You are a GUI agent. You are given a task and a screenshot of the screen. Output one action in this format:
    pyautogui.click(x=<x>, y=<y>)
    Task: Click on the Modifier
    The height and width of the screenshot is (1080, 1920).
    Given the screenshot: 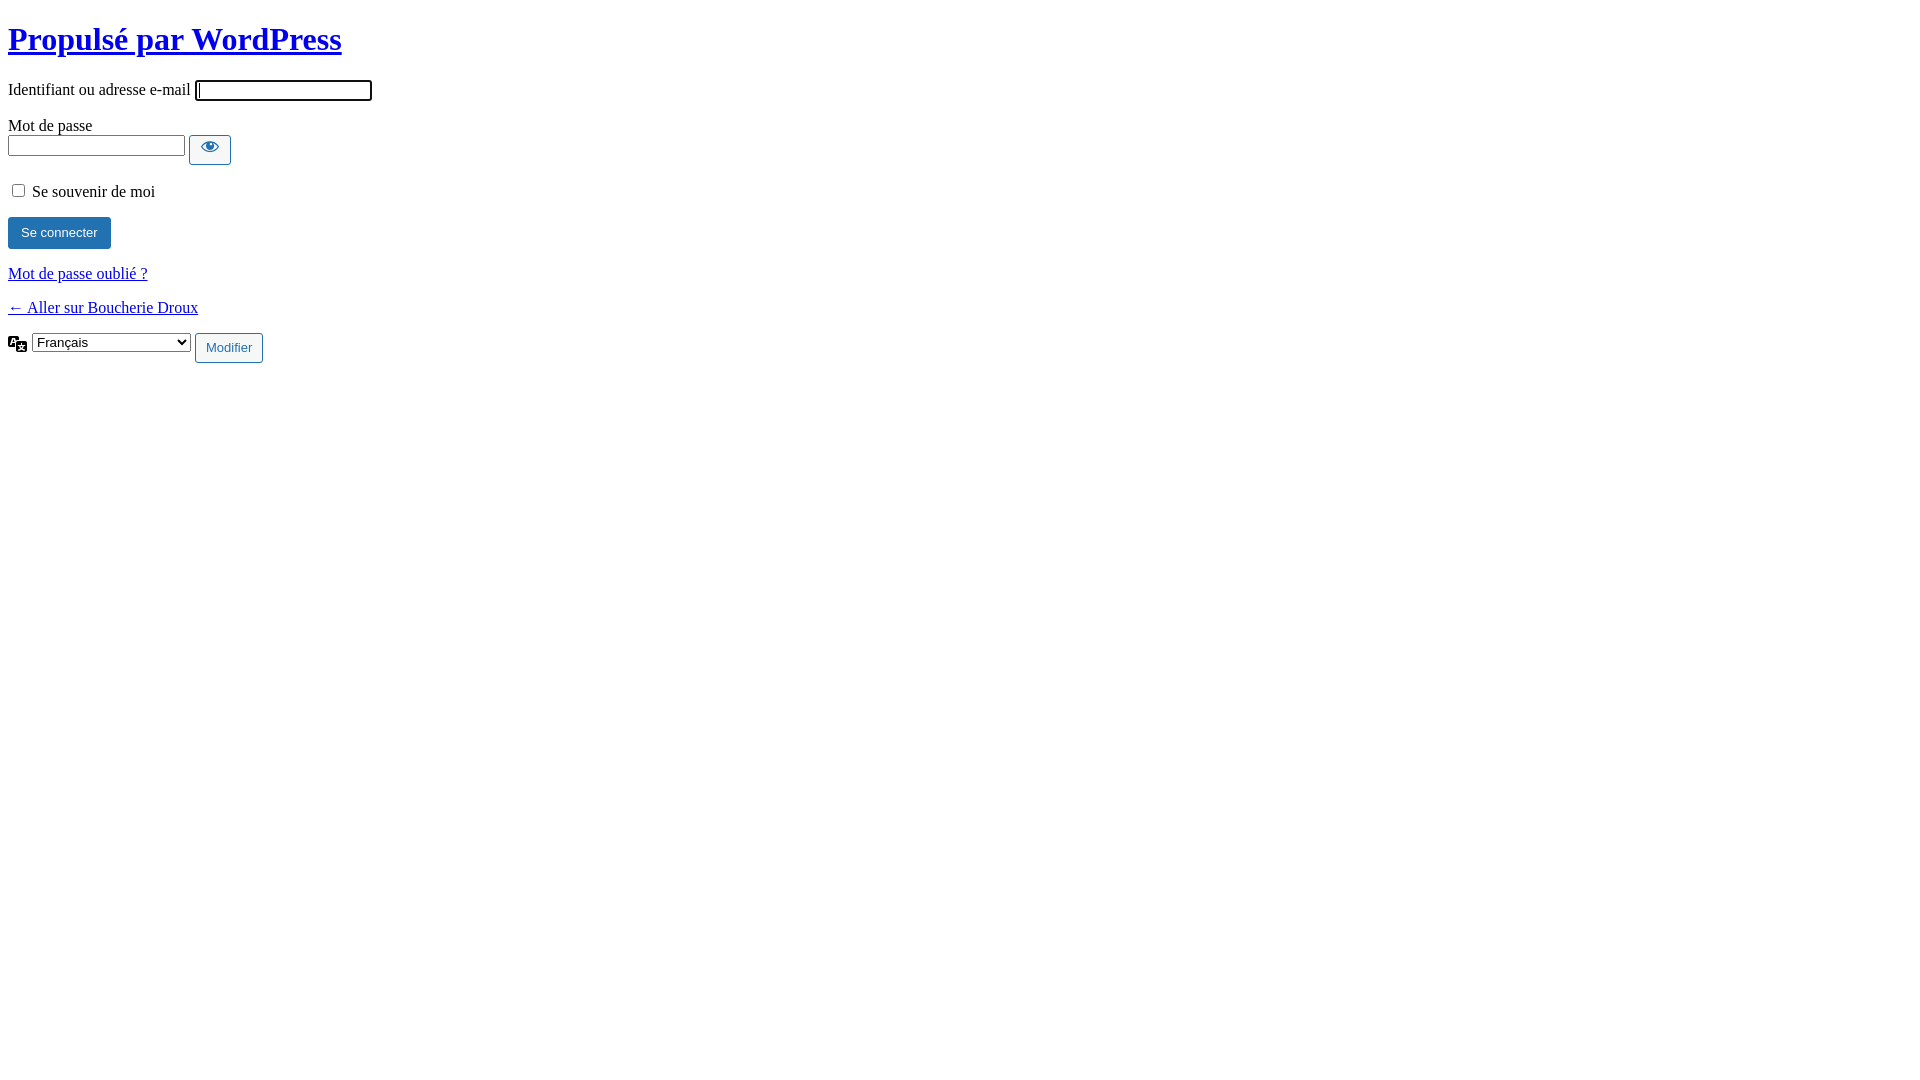 What is the action you would take?
    pyautogui.click(x=229, y=348)
    